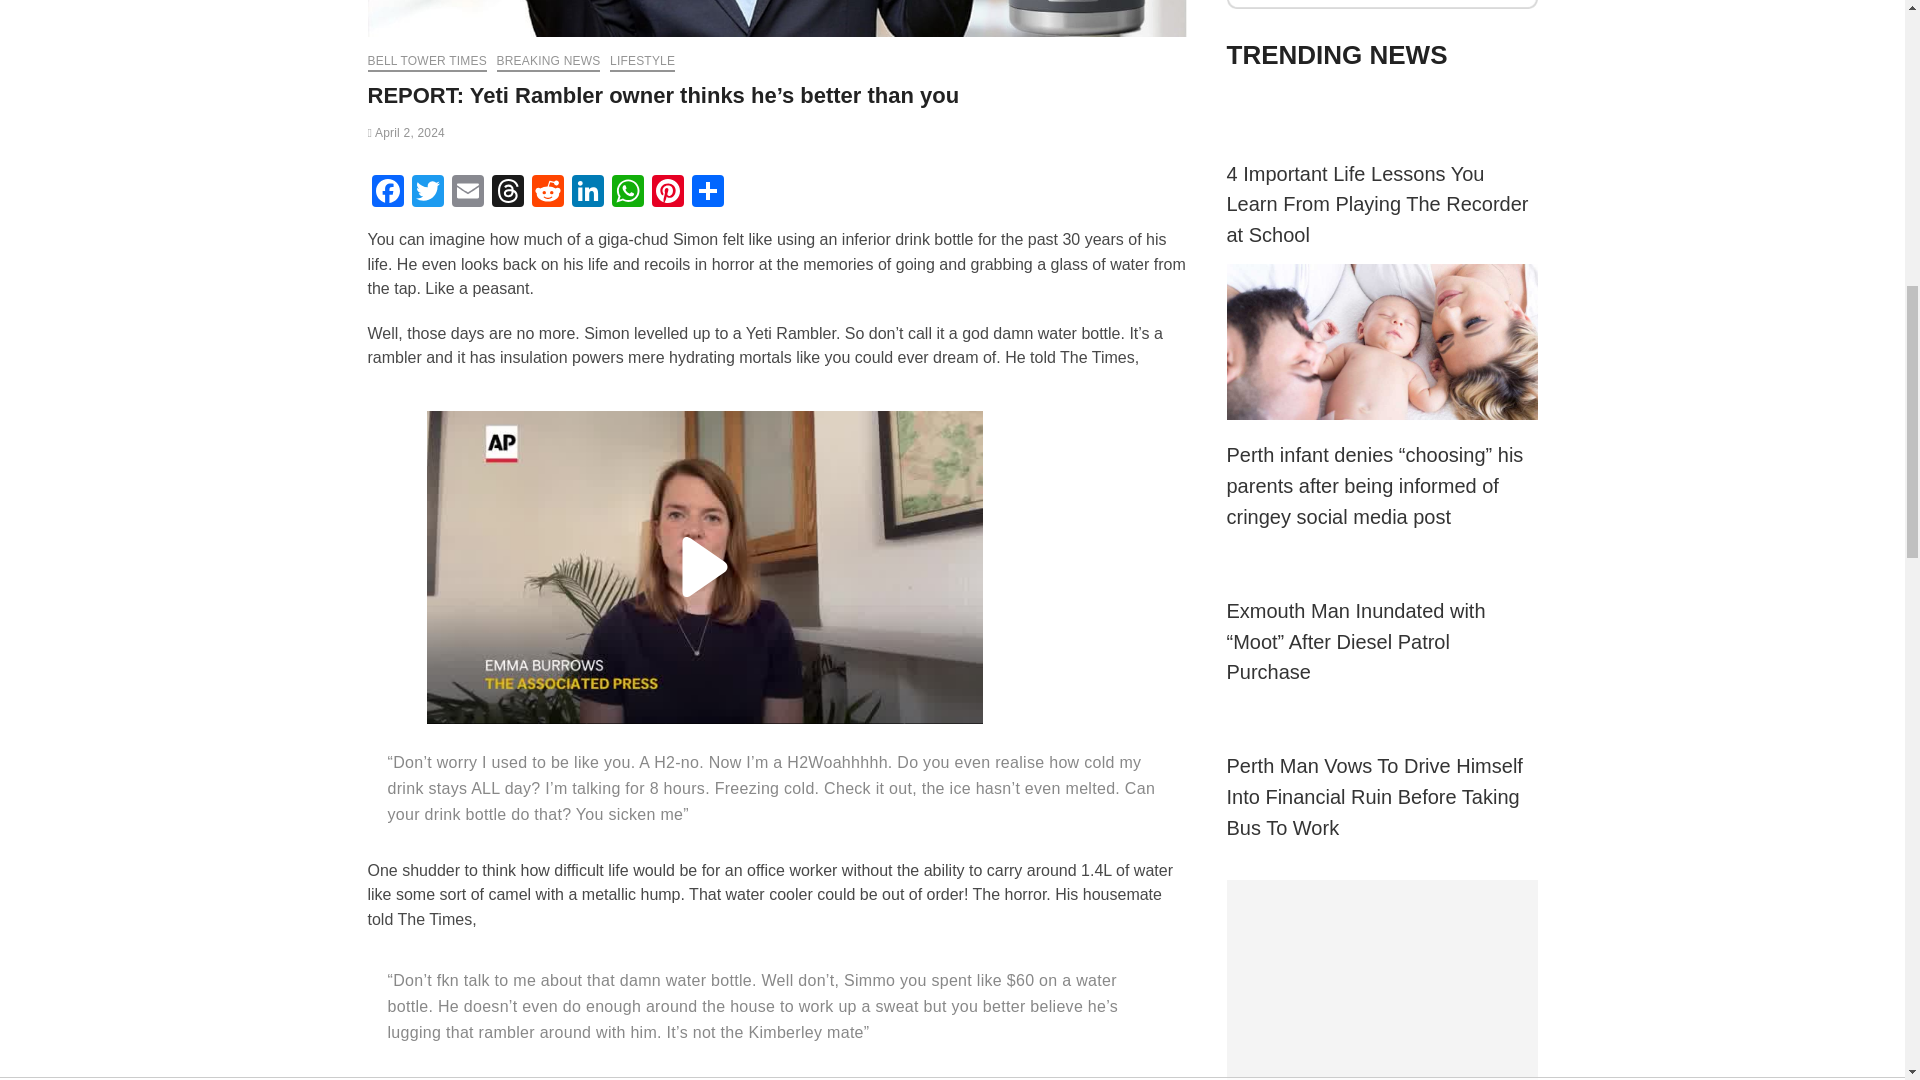  Describe the element at coordinates (508, 192) in the screenshot. I see `Threads` at that location.